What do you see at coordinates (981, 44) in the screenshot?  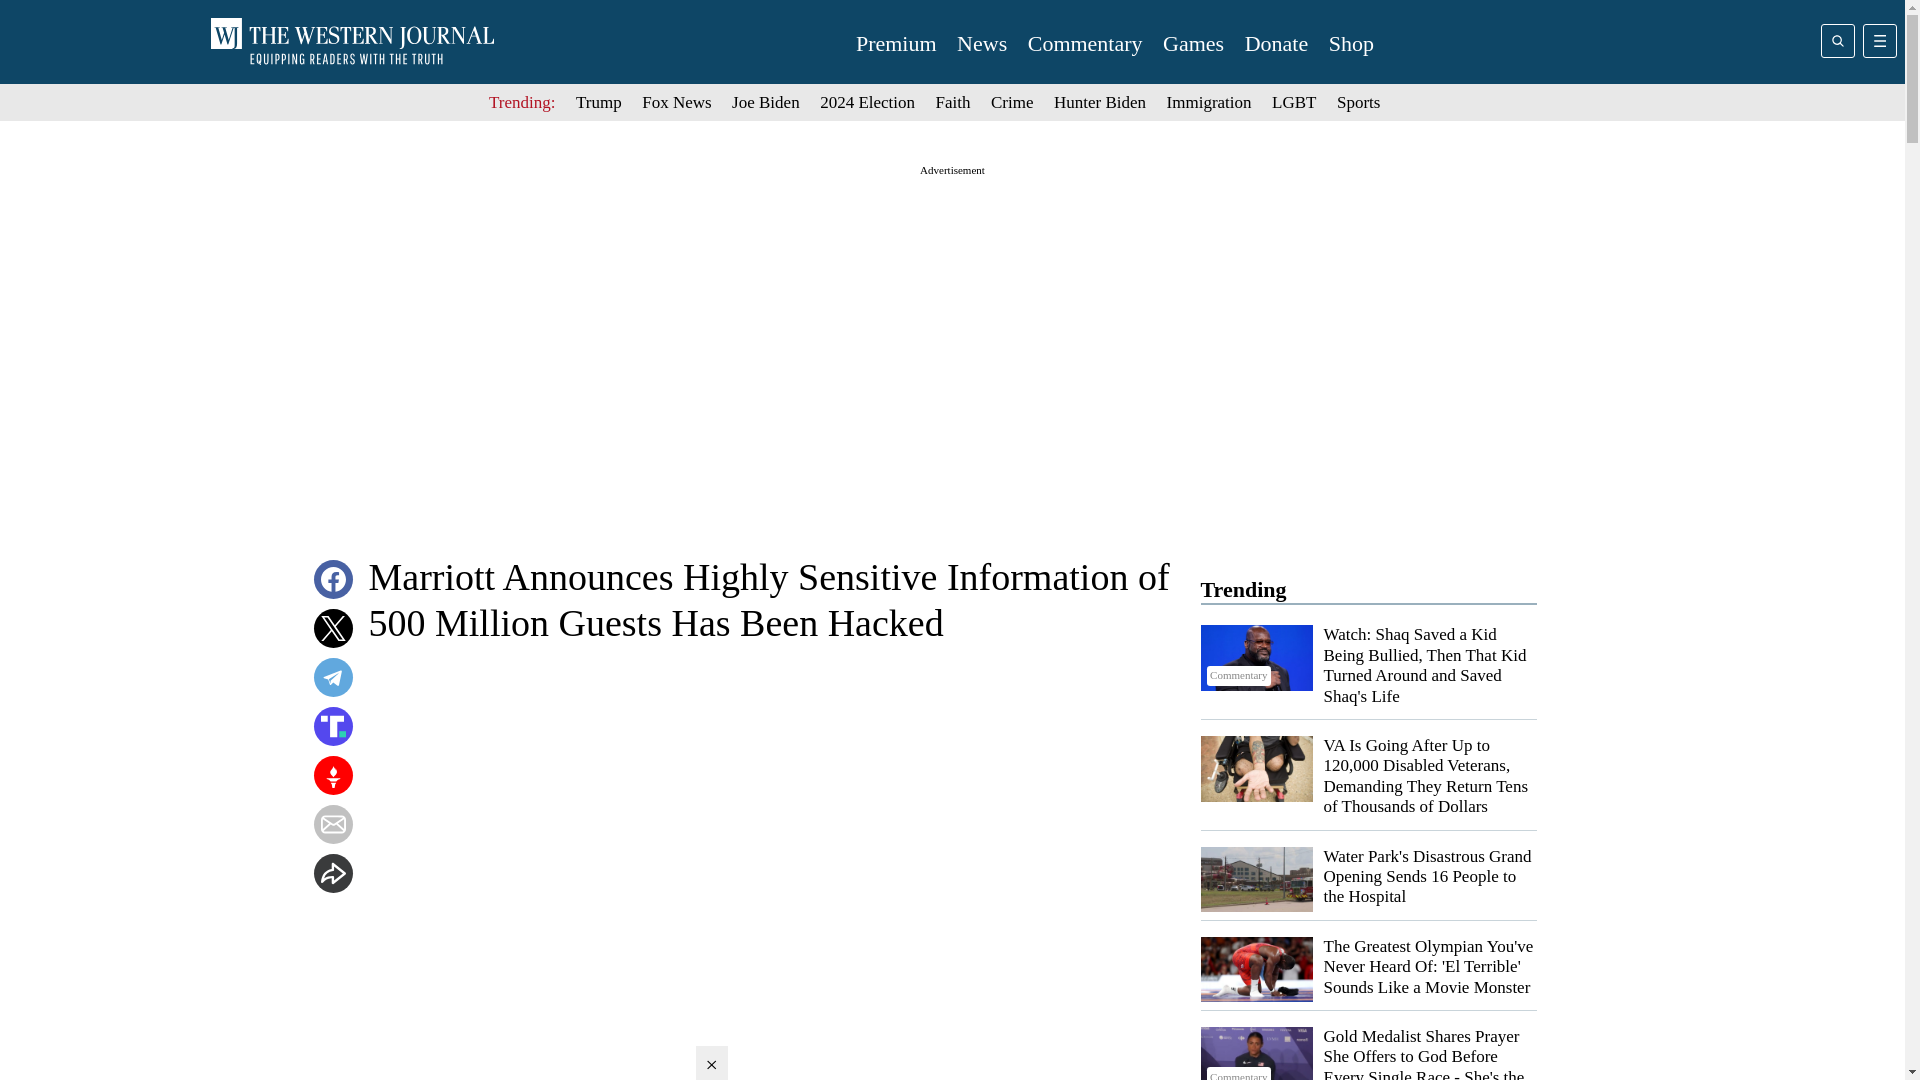 I see `News` at bounding box center [981, 44].